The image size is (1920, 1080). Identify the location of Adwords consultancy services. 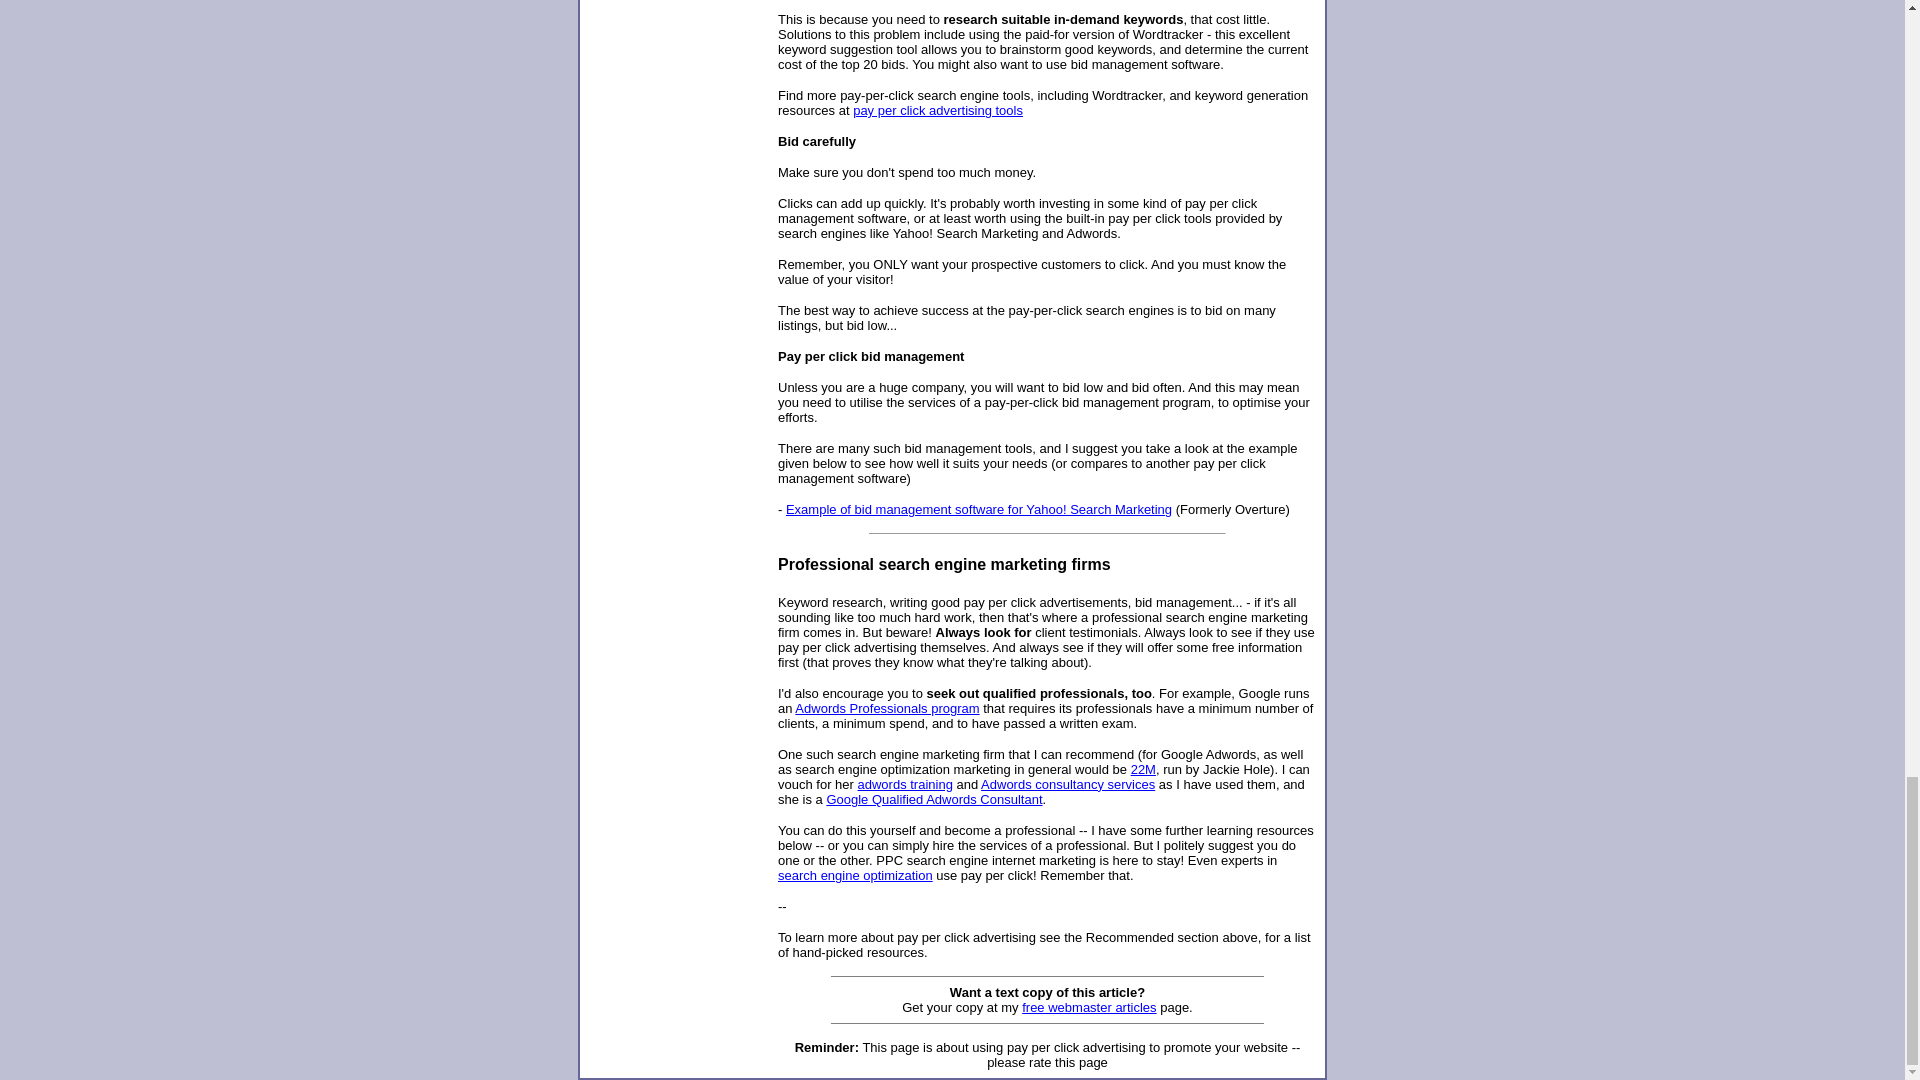
(1068, 784).